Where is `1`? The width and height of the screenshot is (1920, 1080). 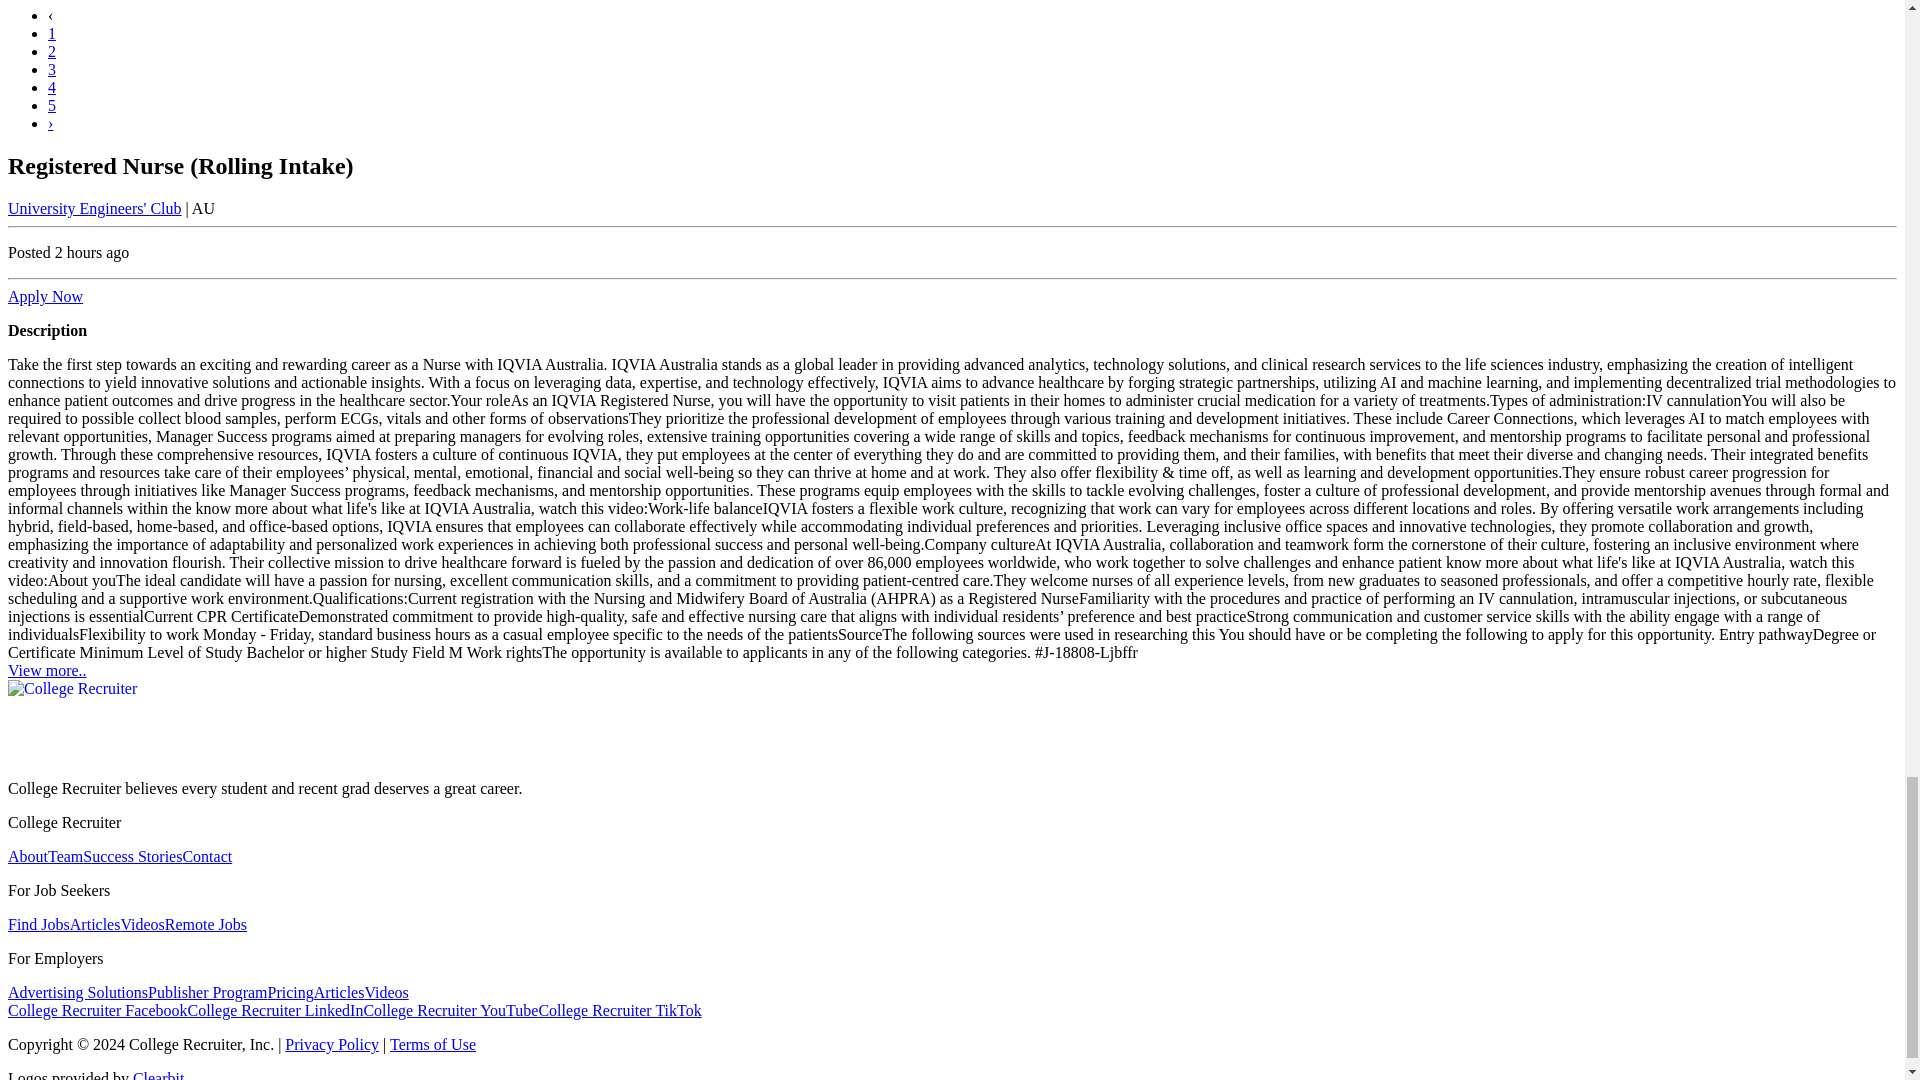 1 is located at coordinates (52, 33).